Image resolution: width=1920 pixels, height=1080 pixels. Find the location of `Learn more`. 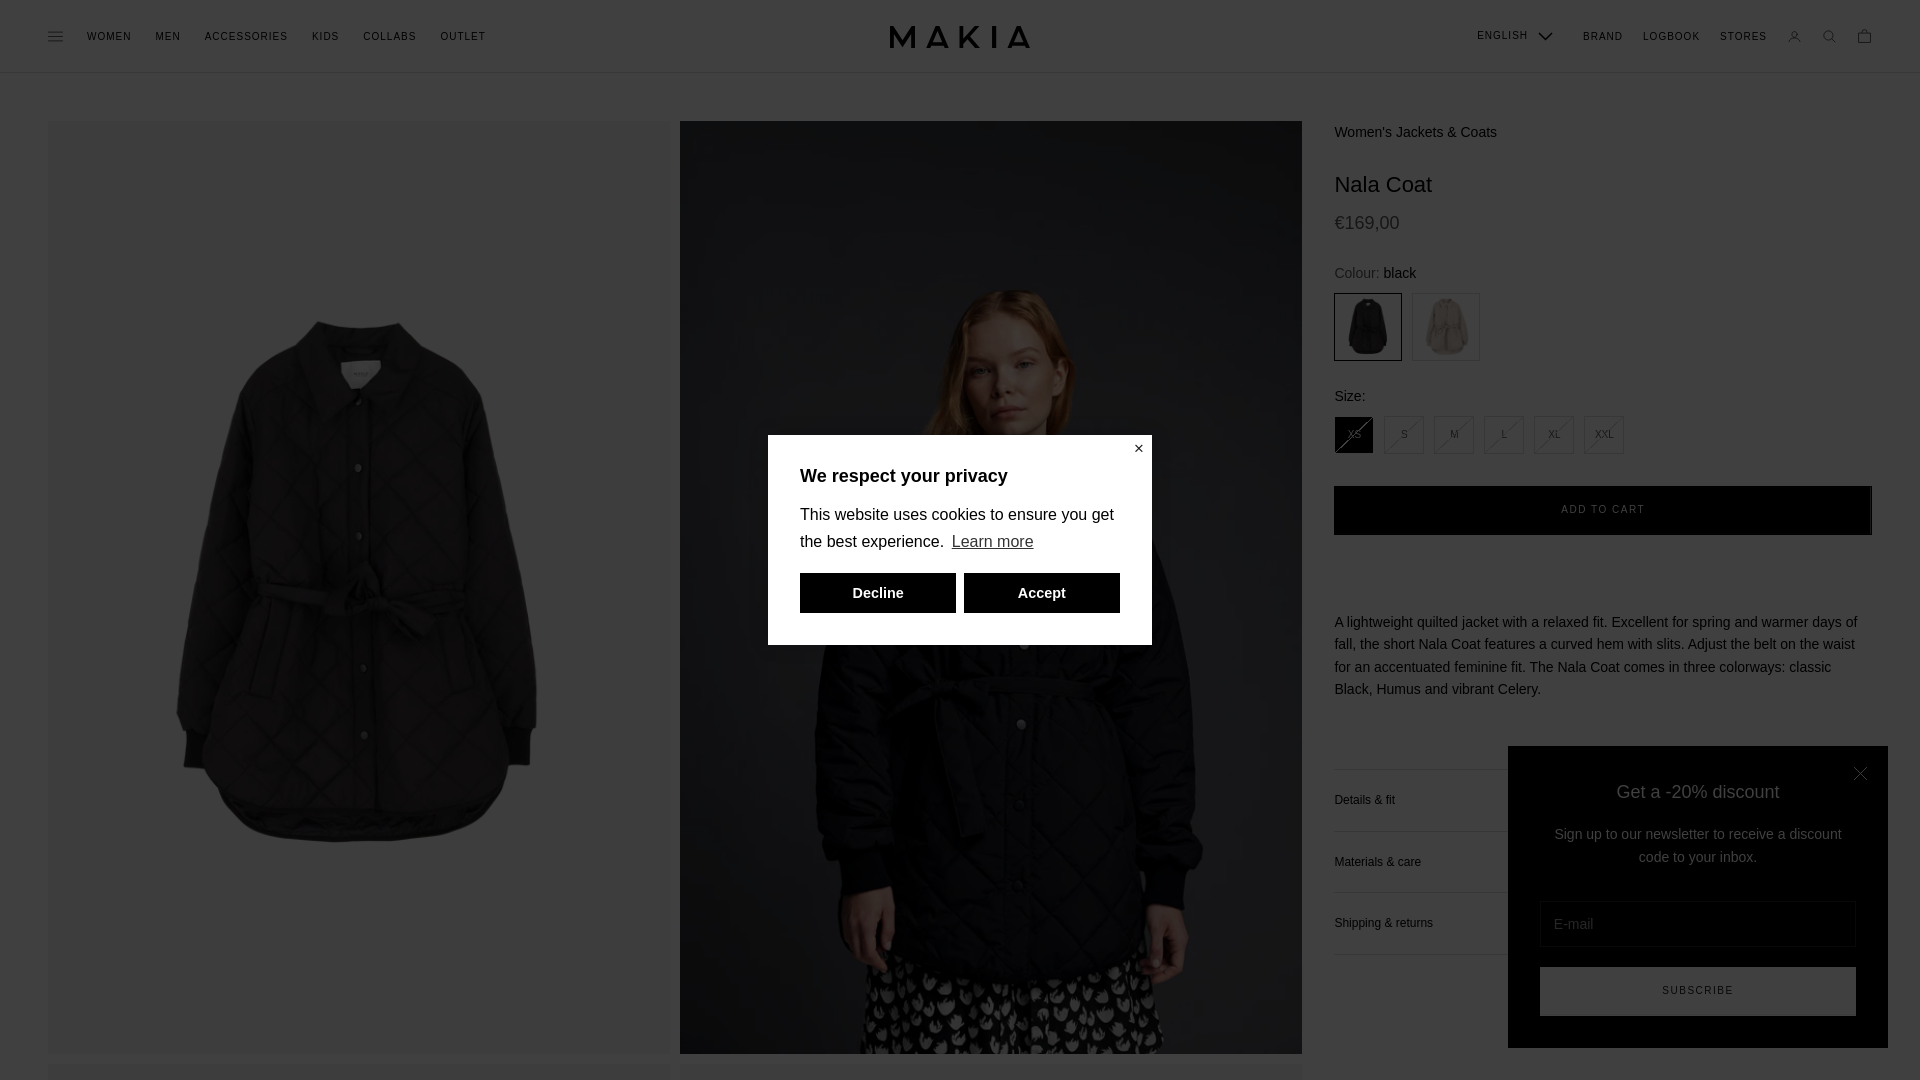

Learn more is located at coordinates (992, 542).